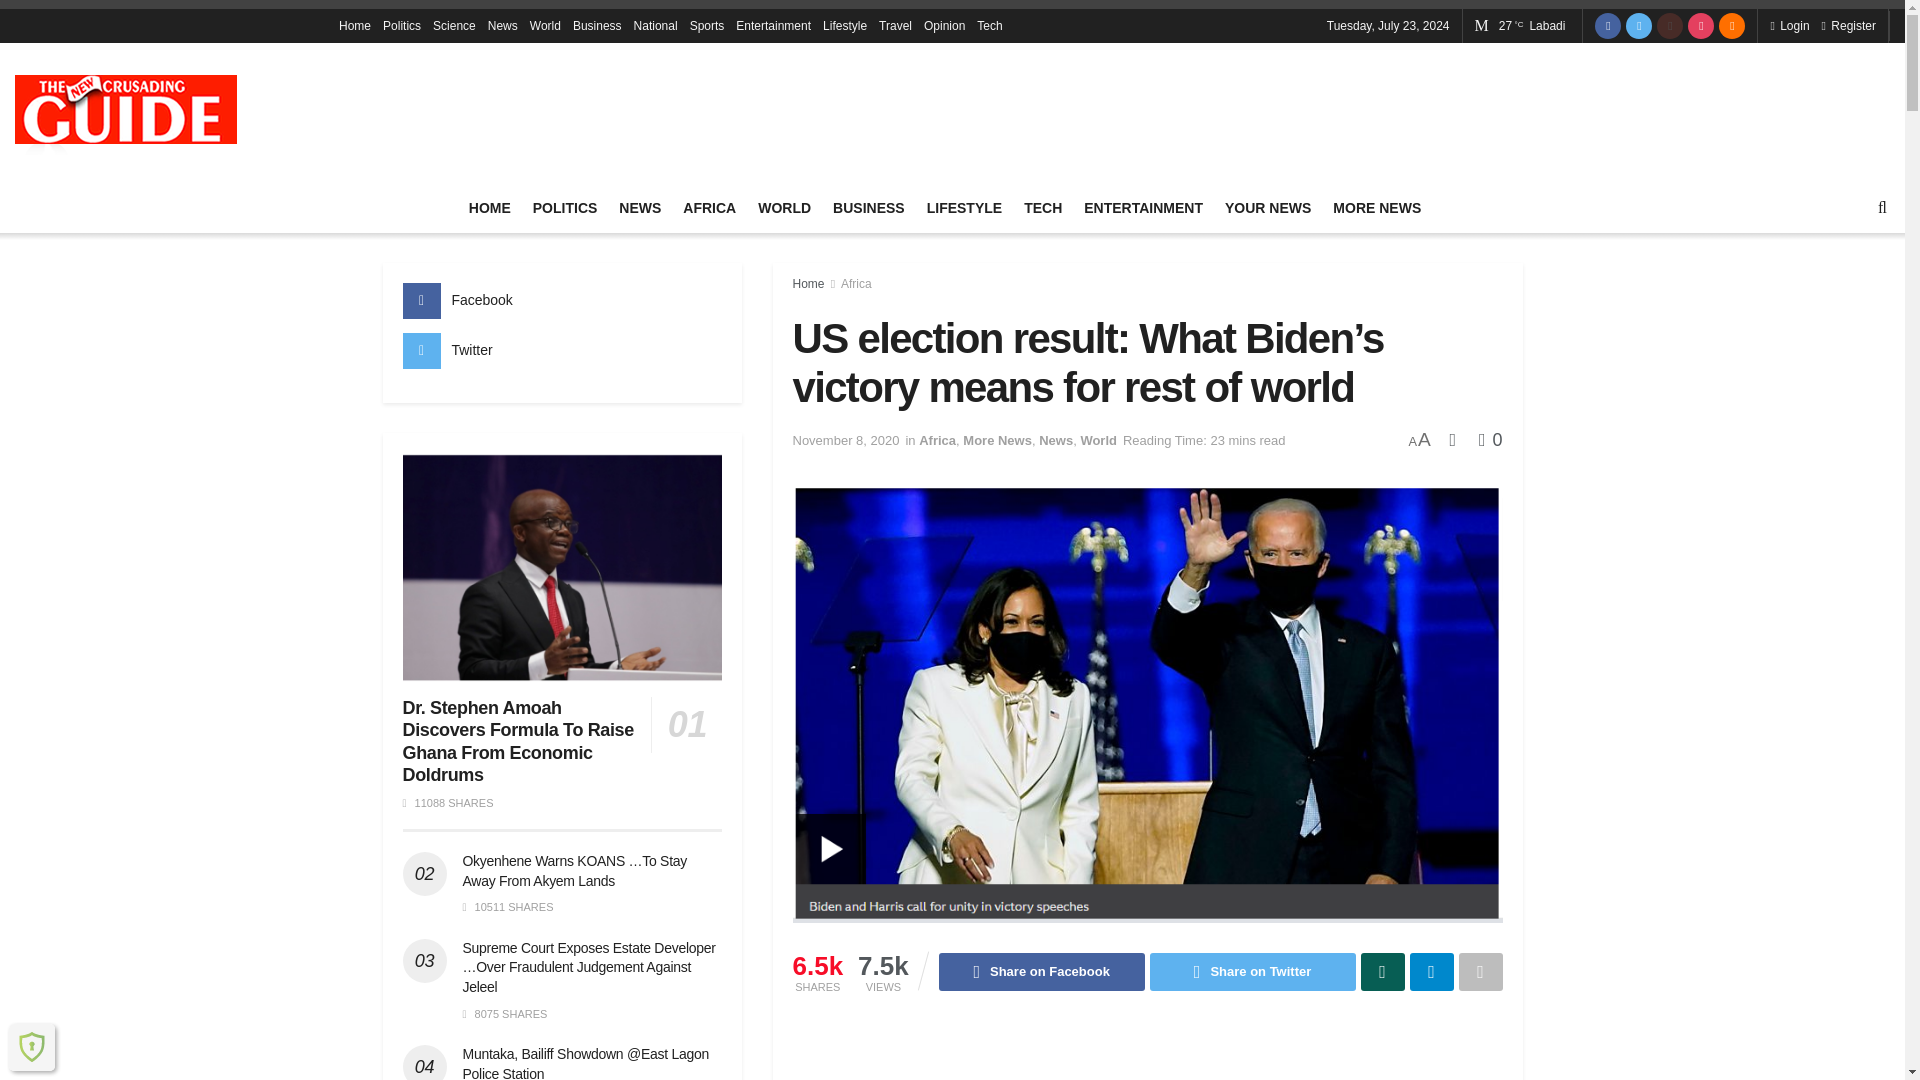 This screenshot has width=1920, height=1080. Describe the element at coordinates (354, 26) in the screenshot. I see `Home` at that location.